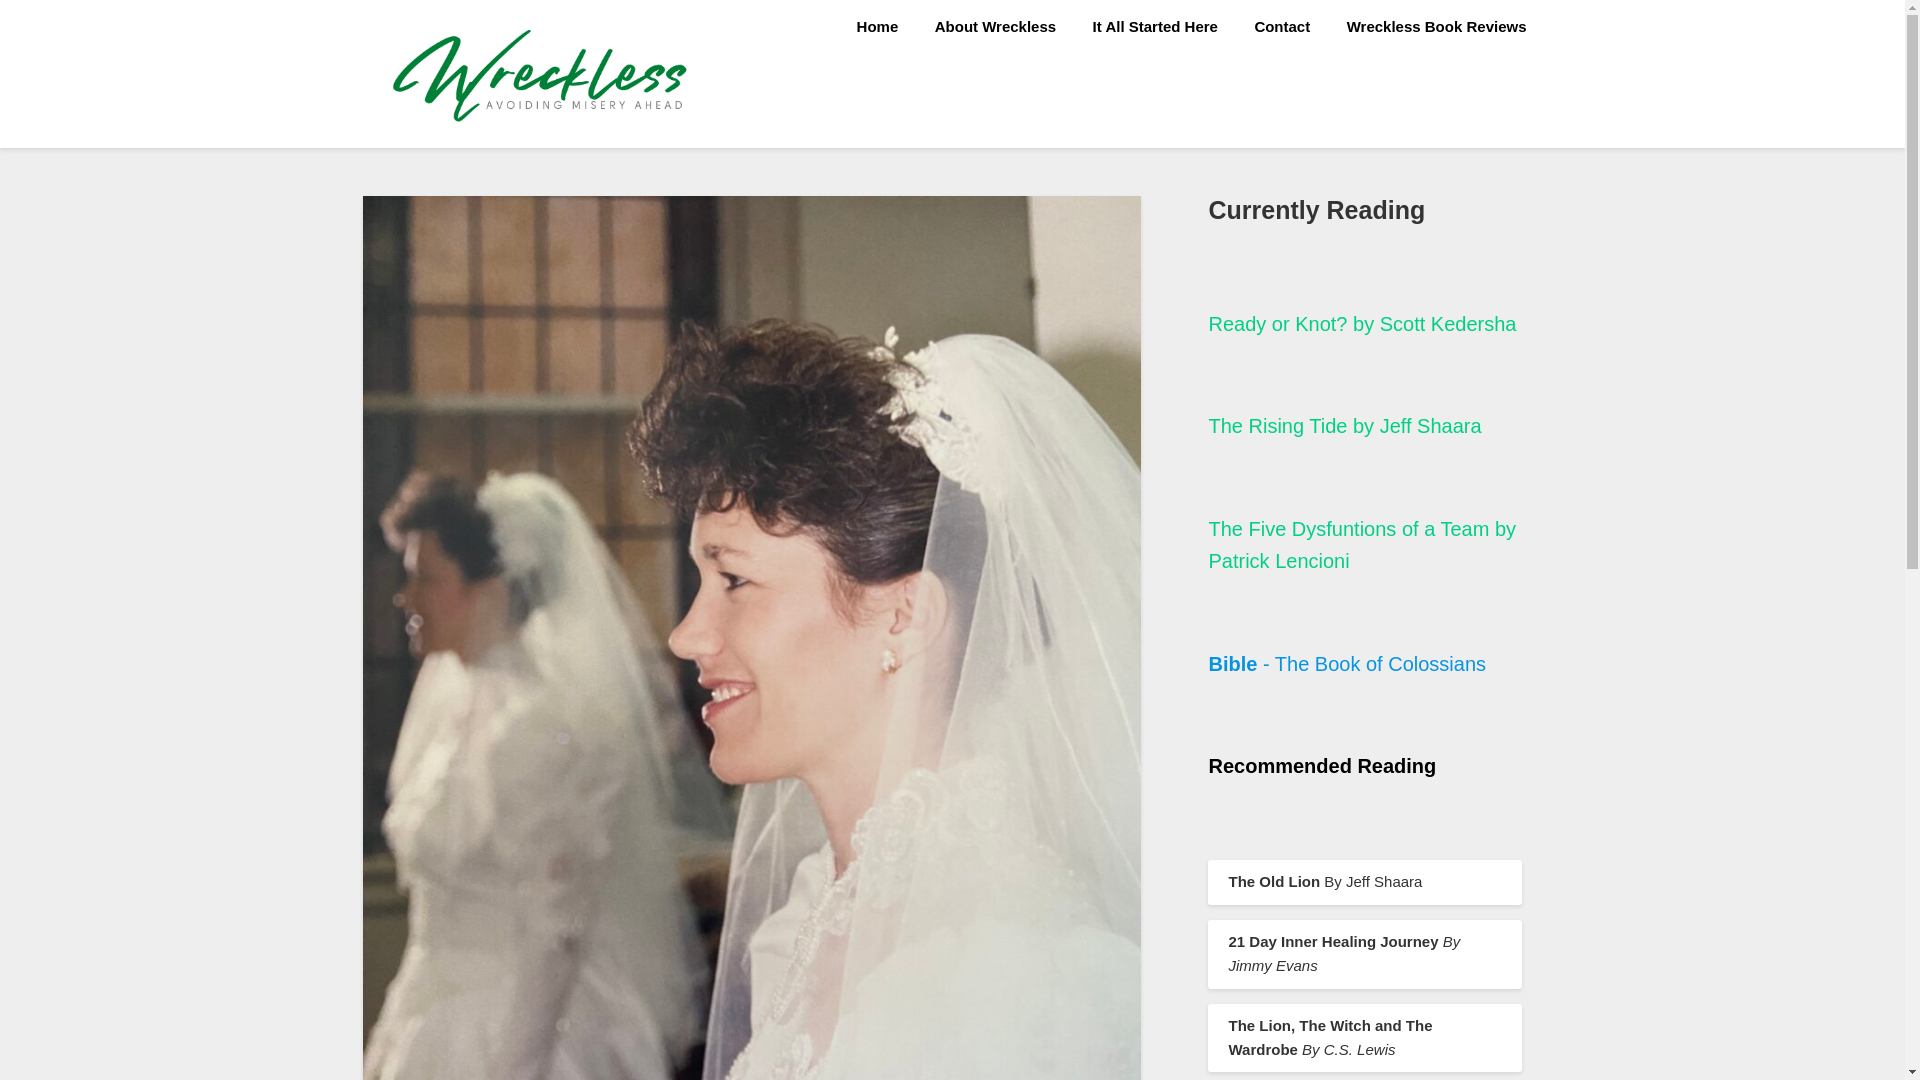 The width and height of the screenshot is (1920, 1080). Describe the element at coordinates (995, 27) in the screenshot. I see `About Wreckless` at that location.